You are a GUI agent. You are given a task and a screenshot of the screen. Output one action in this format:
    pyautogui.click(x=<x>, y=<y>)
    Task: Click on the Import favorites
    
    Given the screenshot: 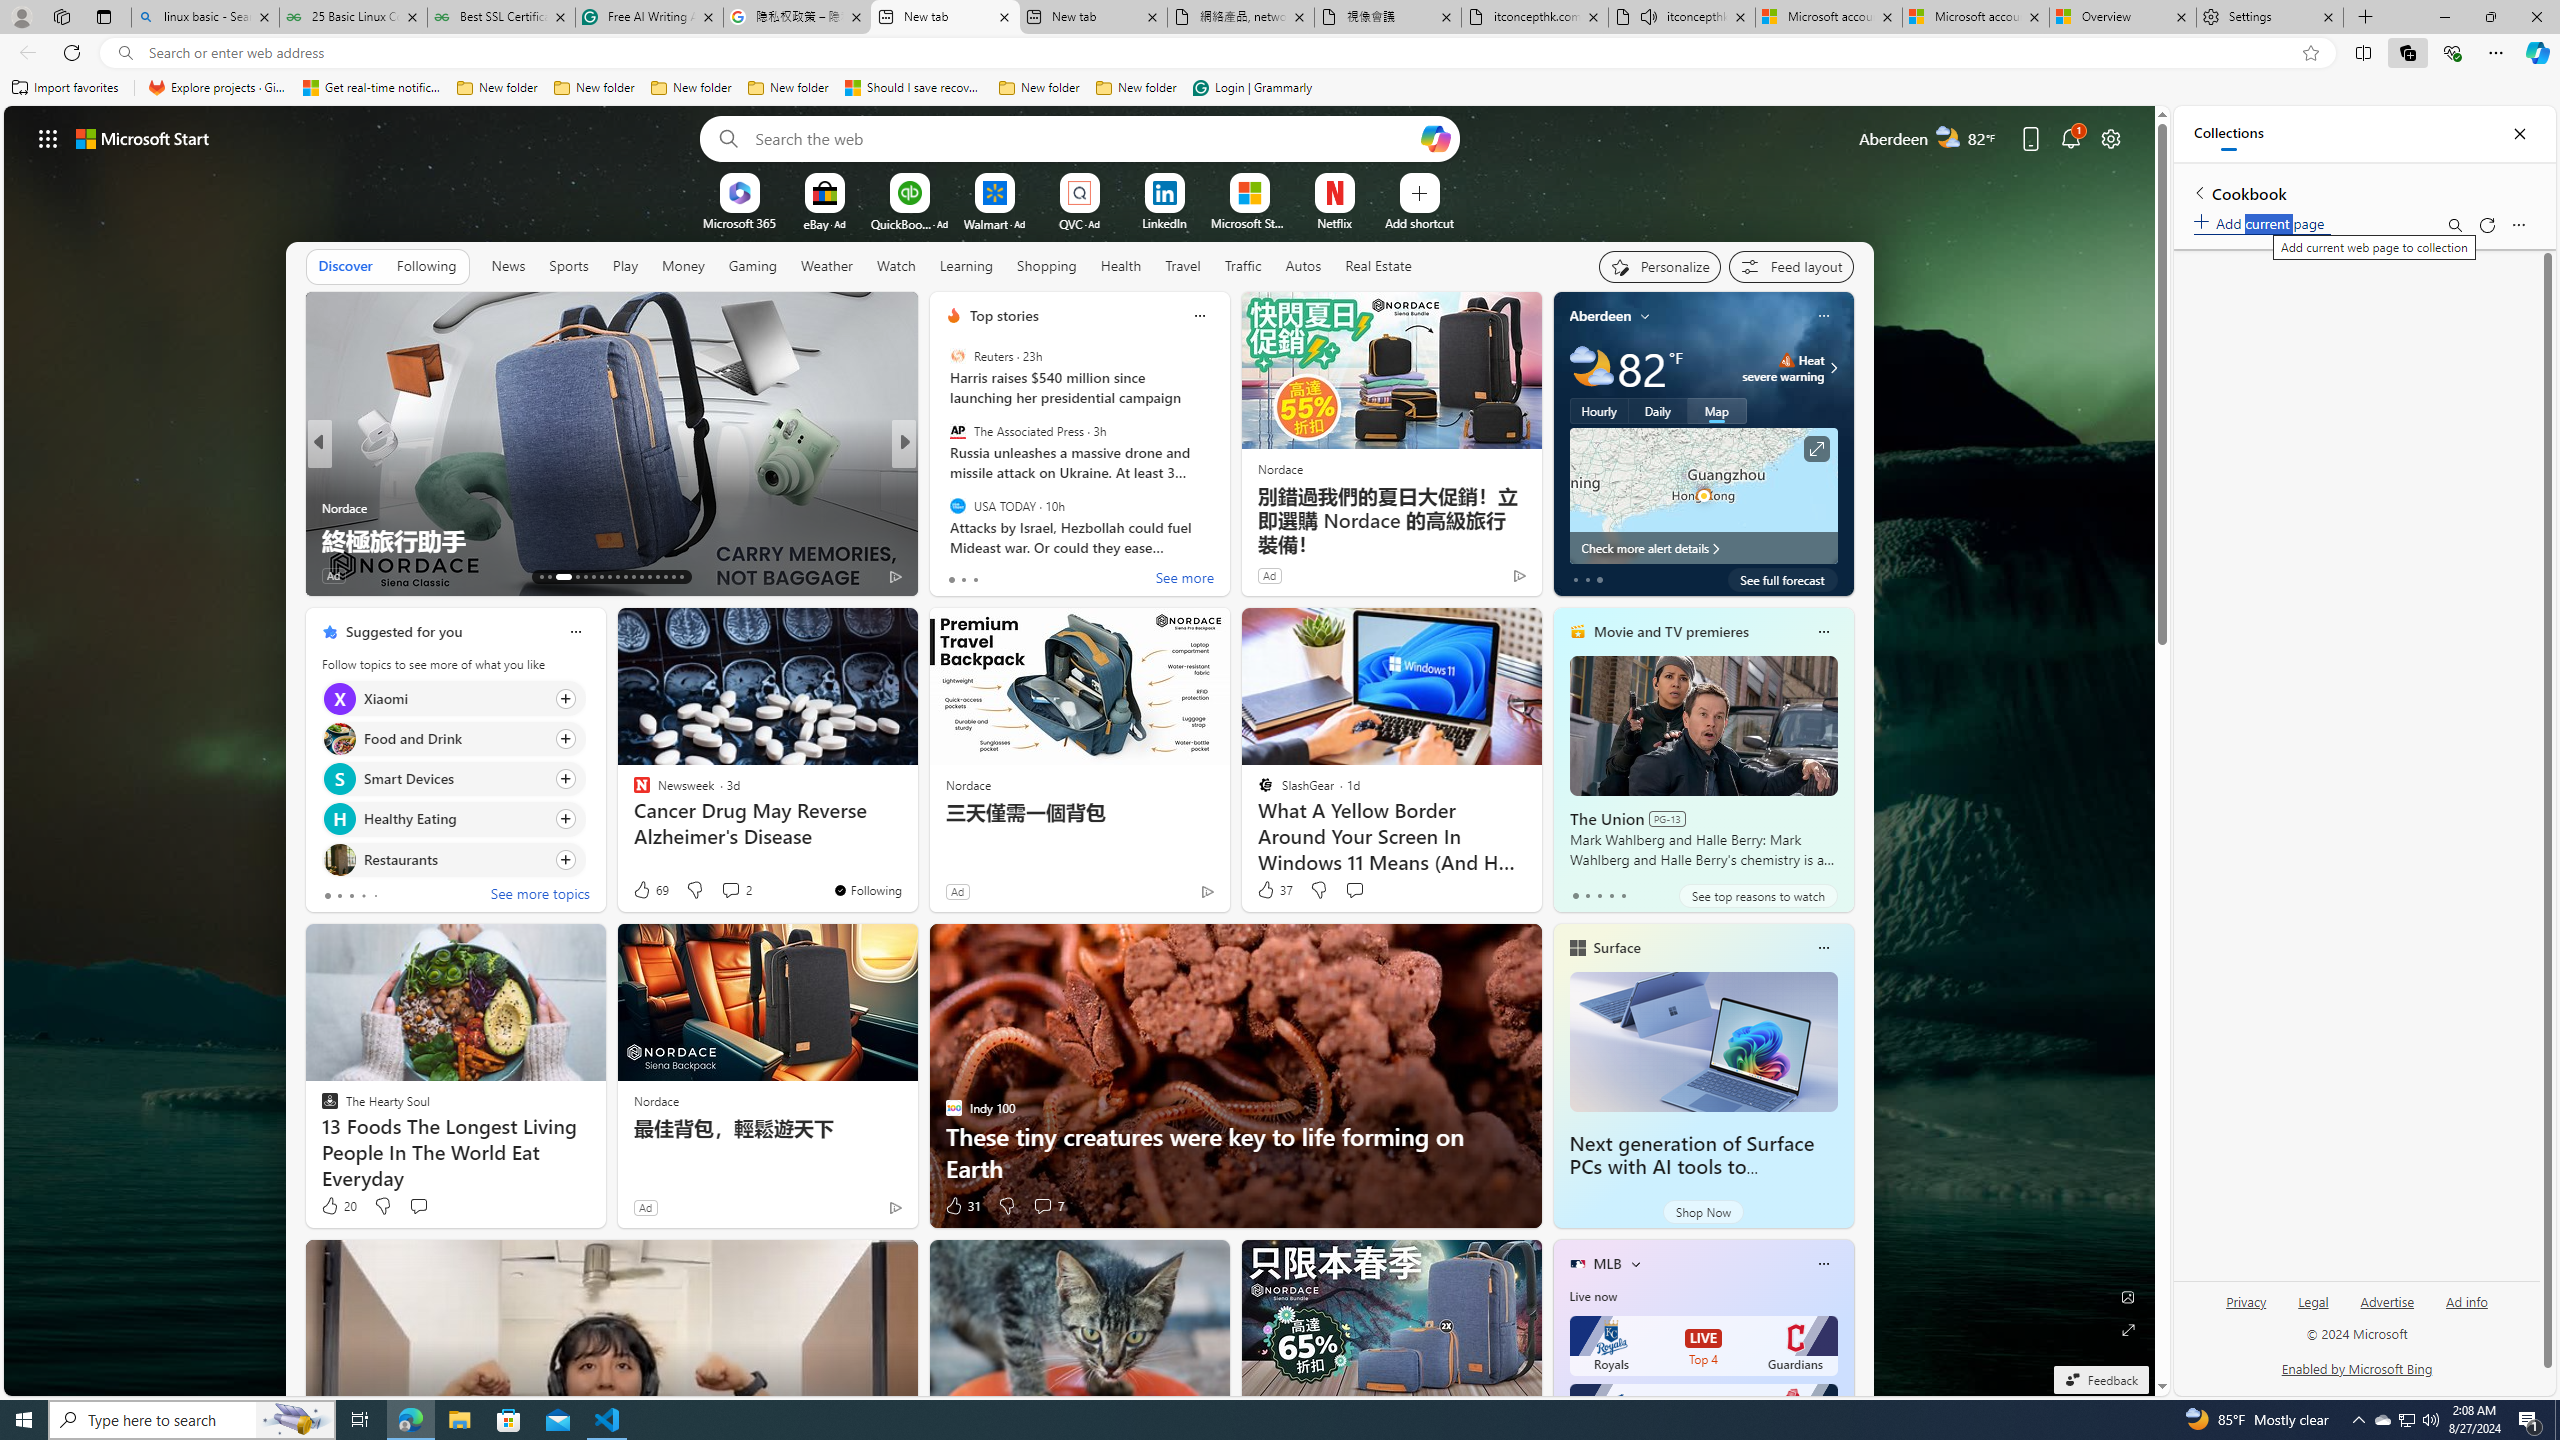 What is the action you would take?
    pyautogui.click(x=65, y=88)
    